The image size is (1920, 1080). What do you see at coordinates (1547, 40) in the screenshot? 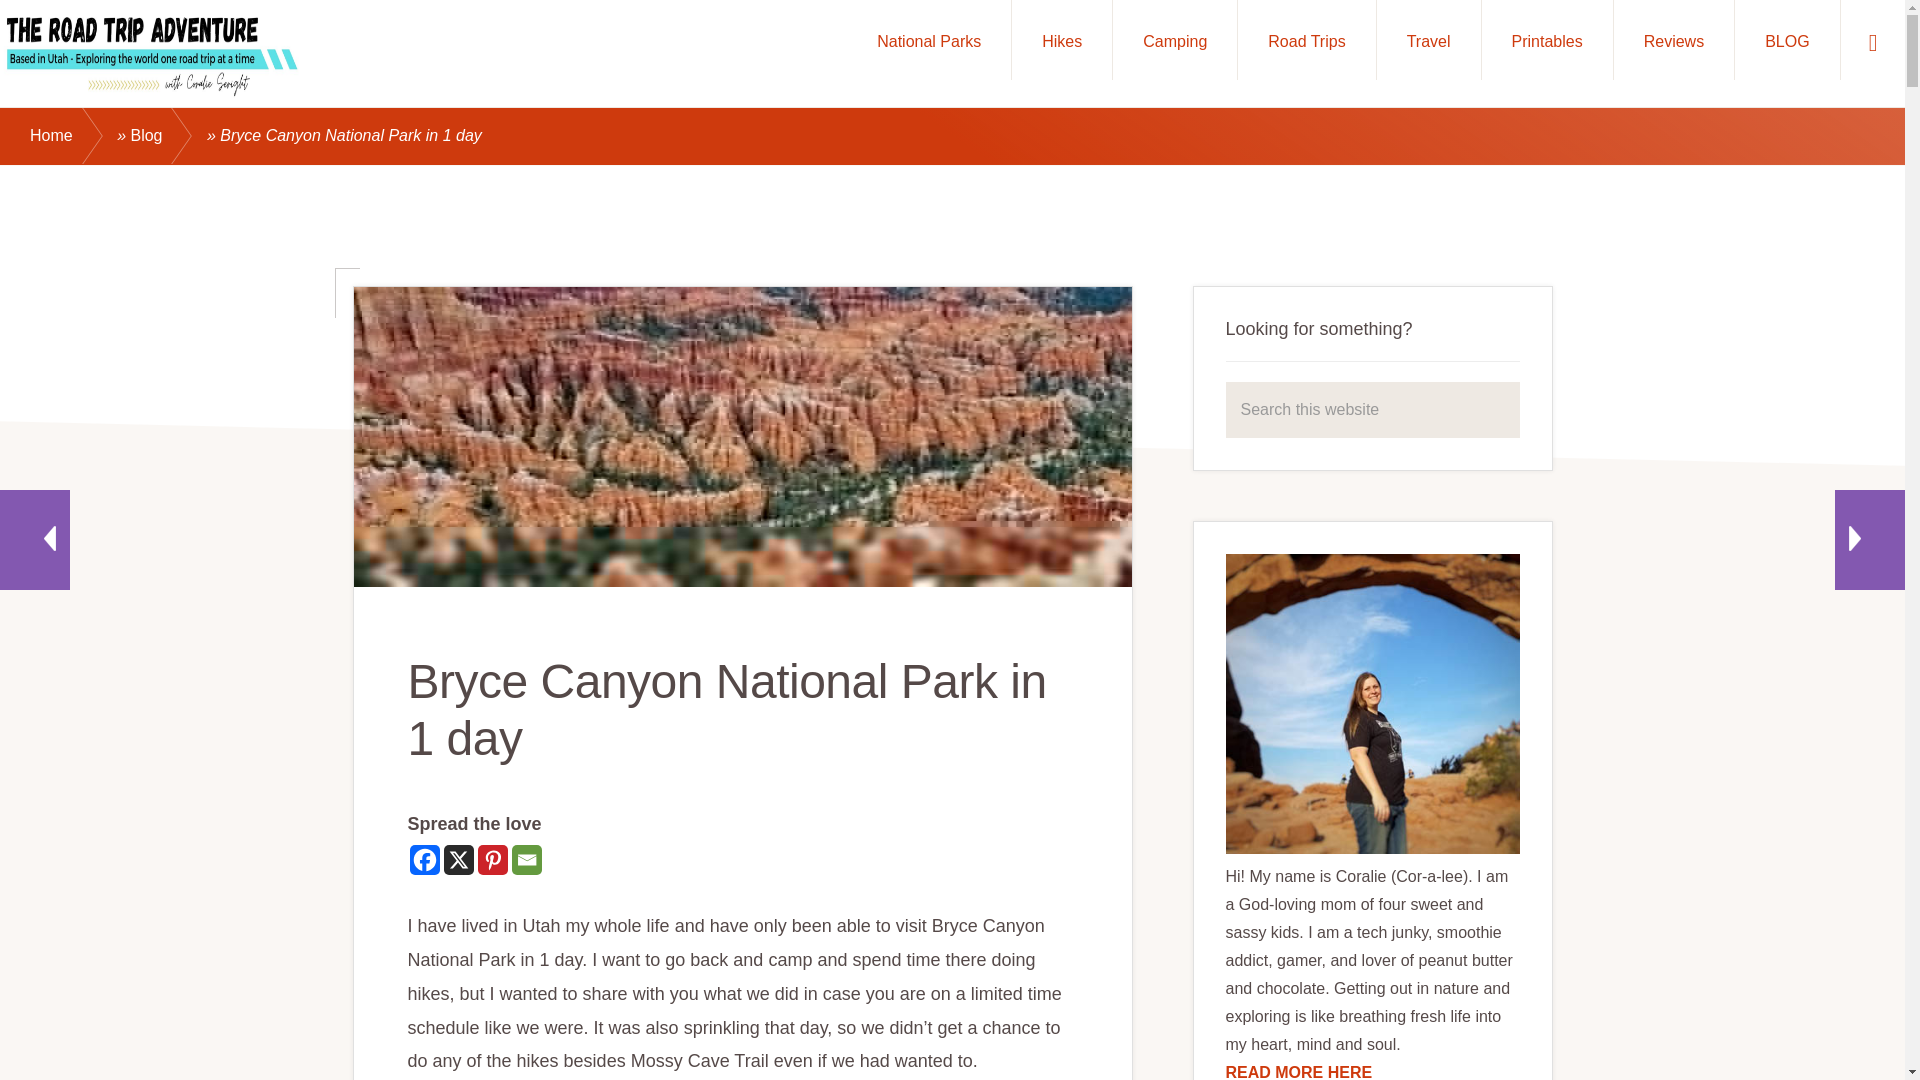
I see `Printables` at bounding box center [1547, 40].